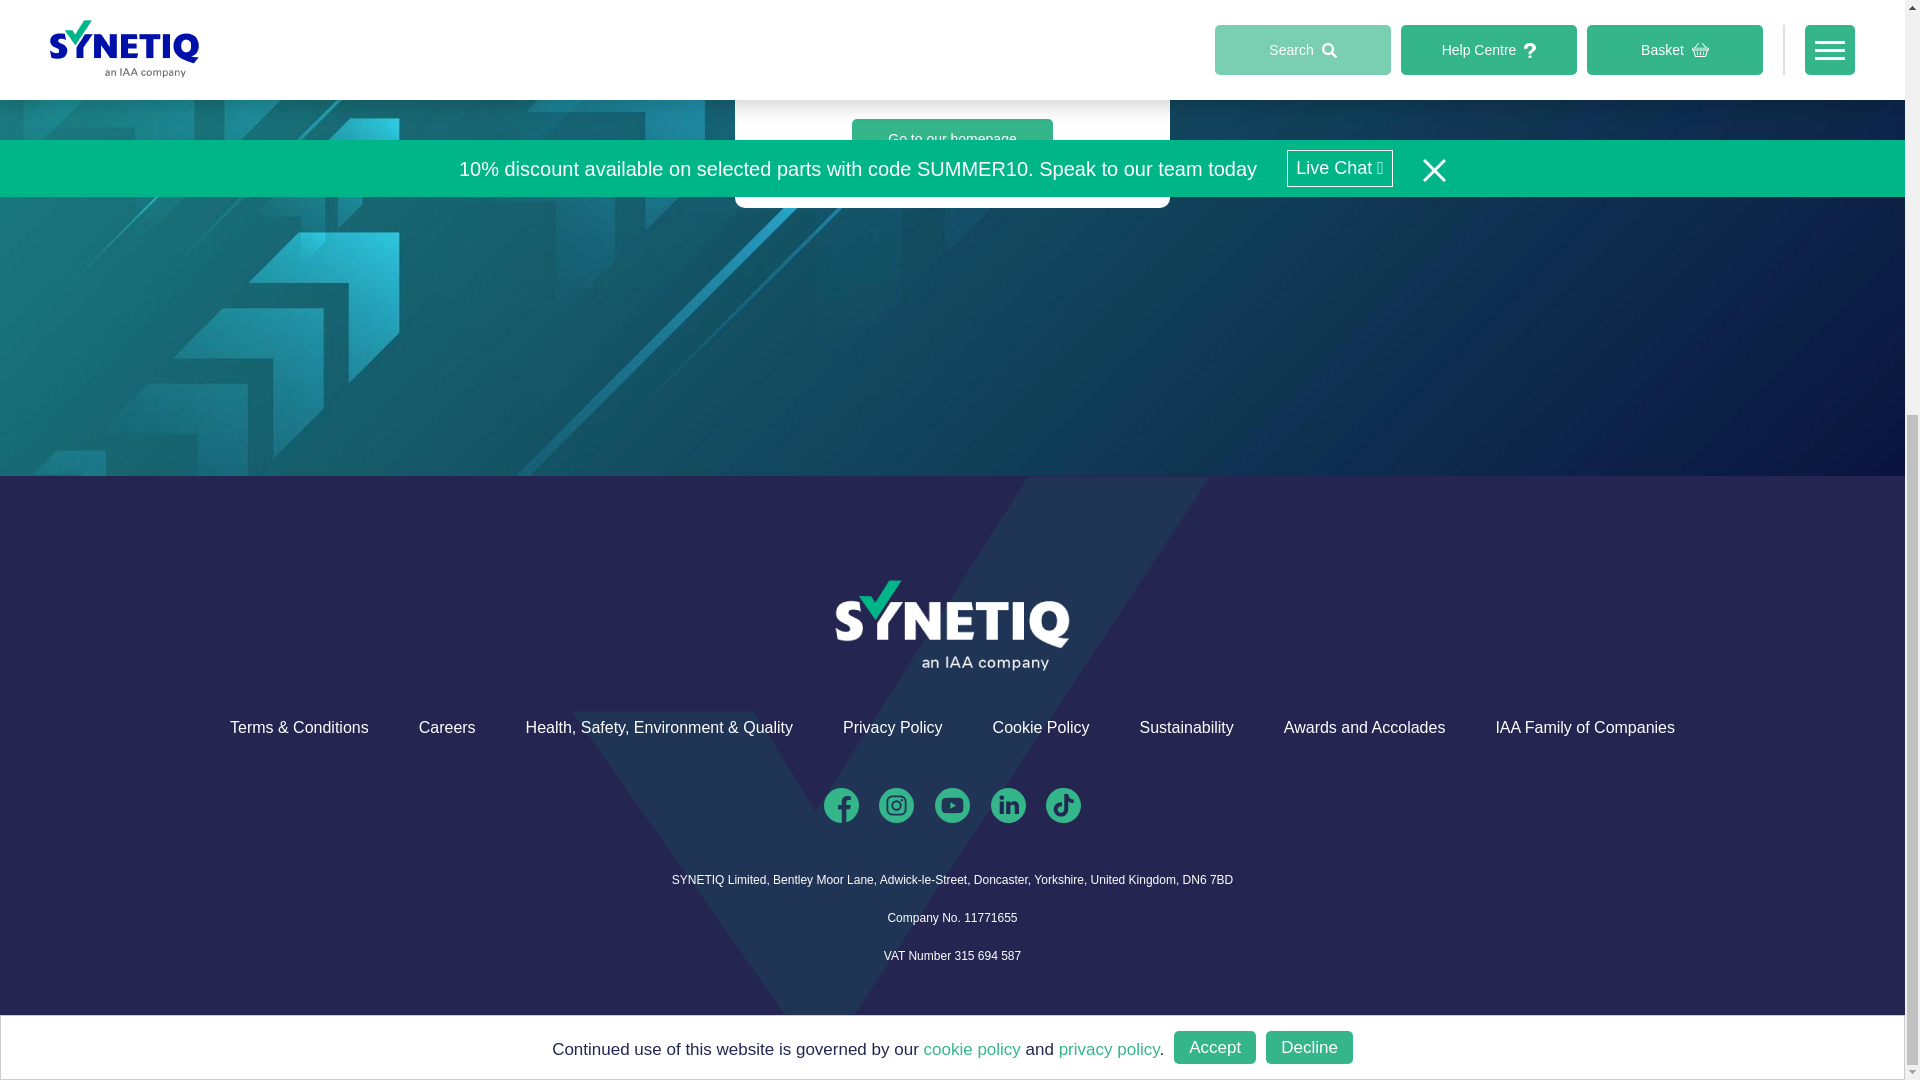 Image resolution: width=1920 pixels, height=1080 pixels. What do you see at coordinates (1214, 439) in the screenshot?
I see `Accept` at bounding box center [1214, 439].